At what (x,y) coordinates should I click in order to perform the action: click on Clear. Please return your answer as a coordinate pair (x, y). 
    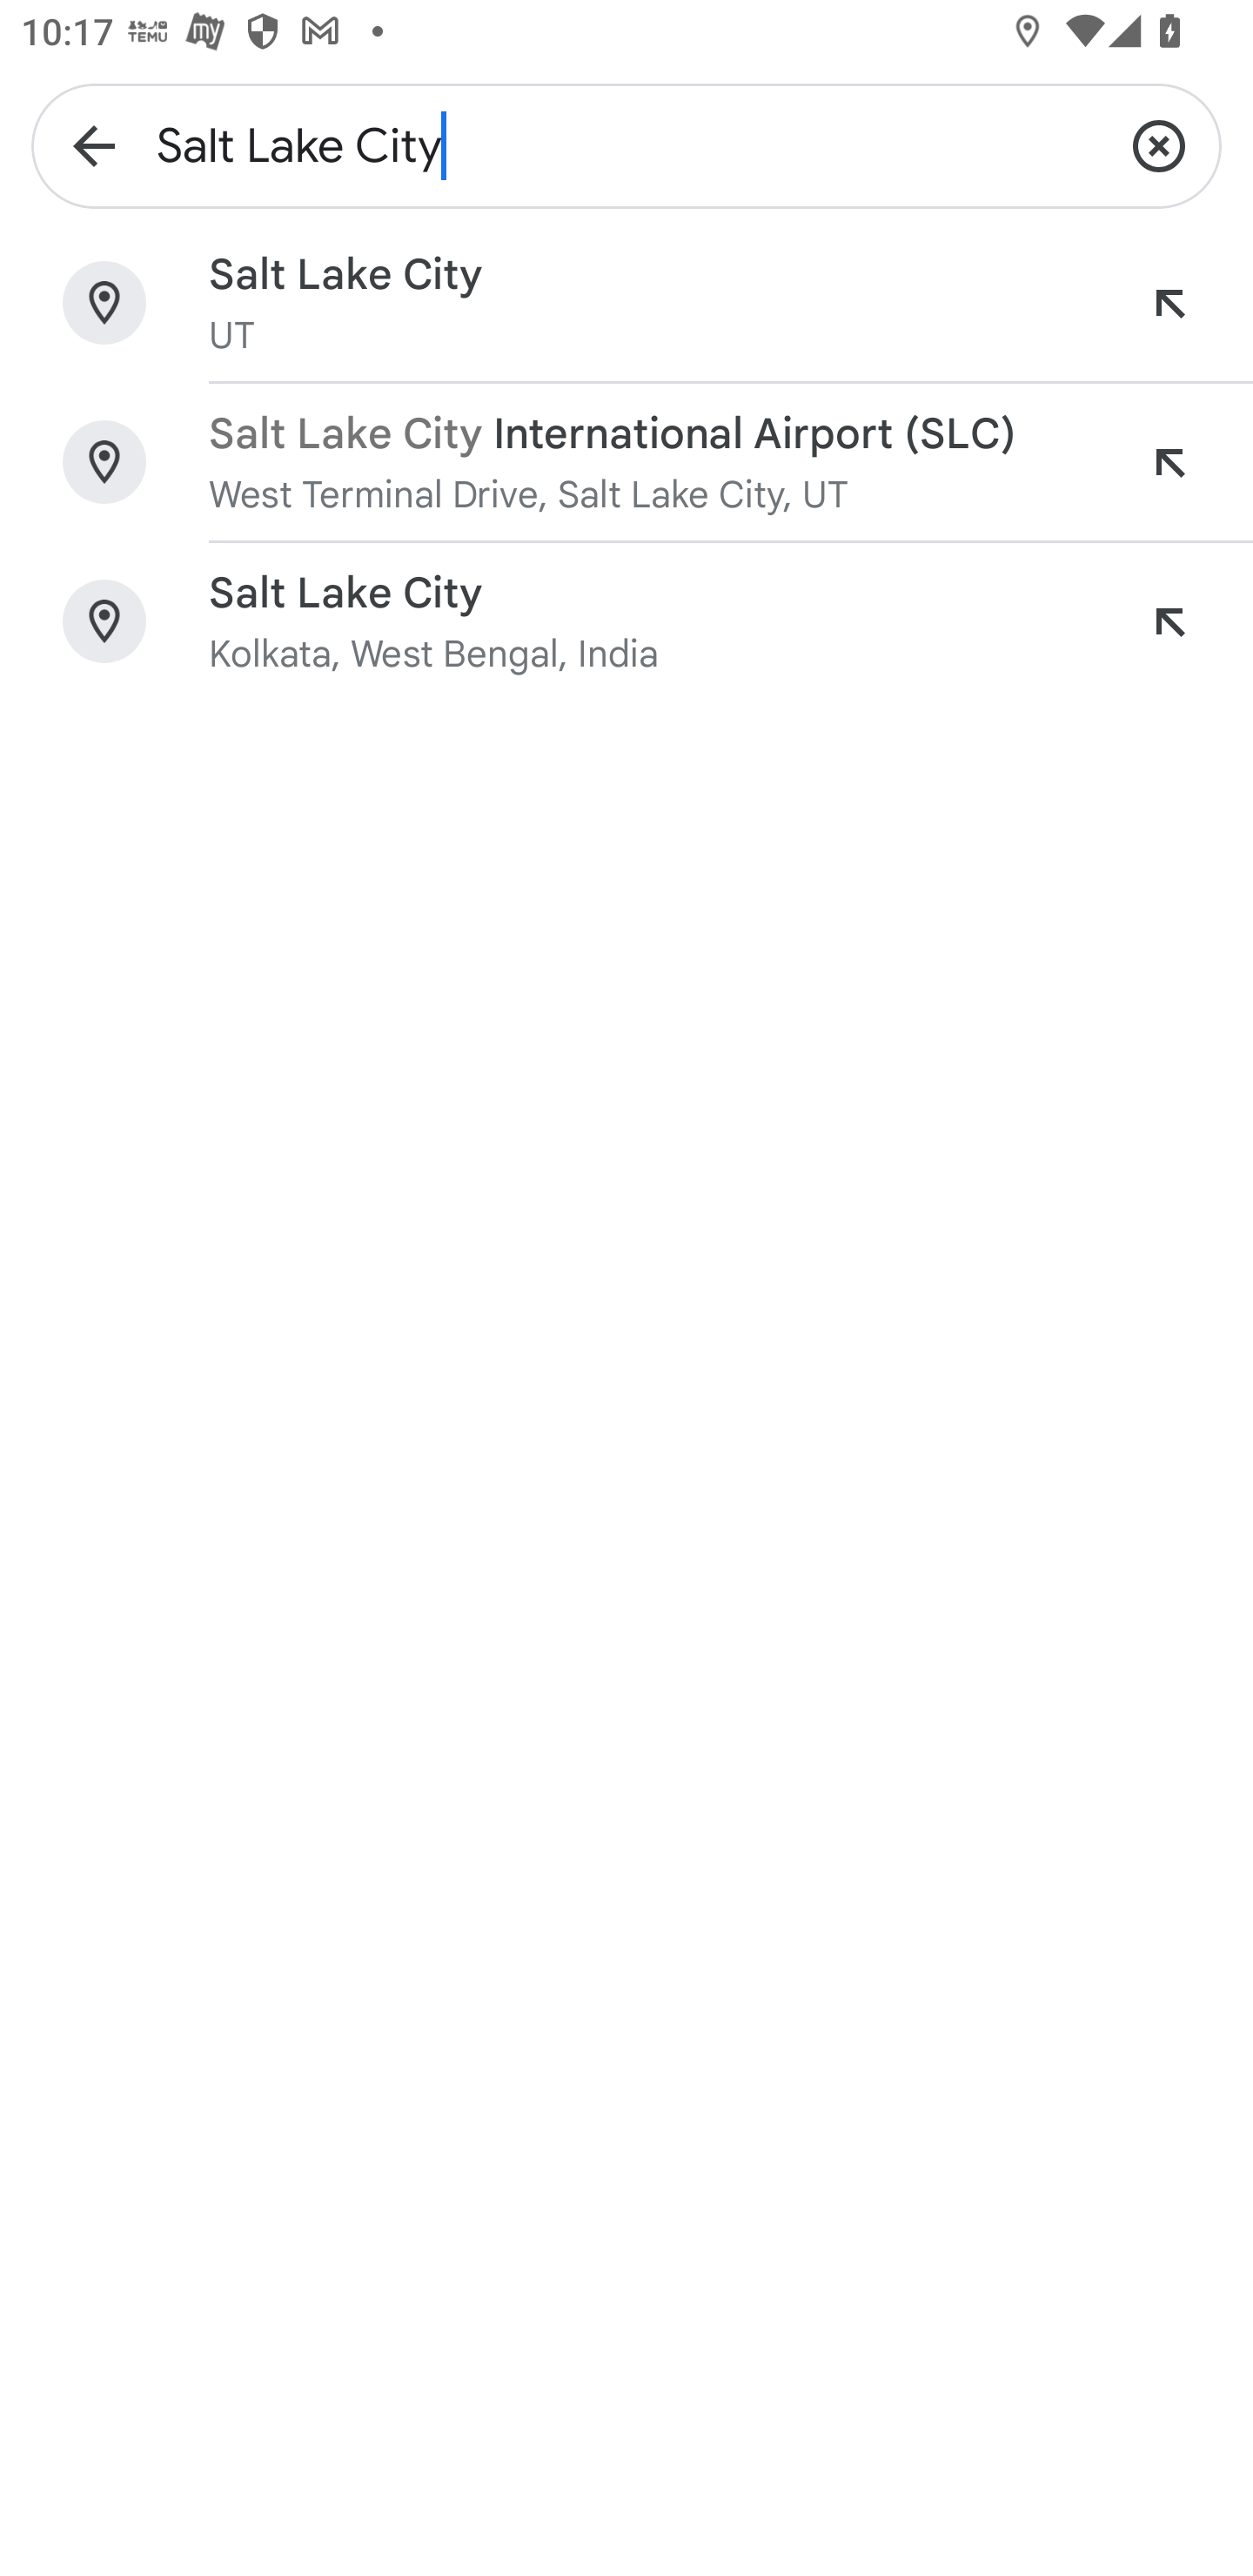
    Looking at the image, I should click on (1159, 144).